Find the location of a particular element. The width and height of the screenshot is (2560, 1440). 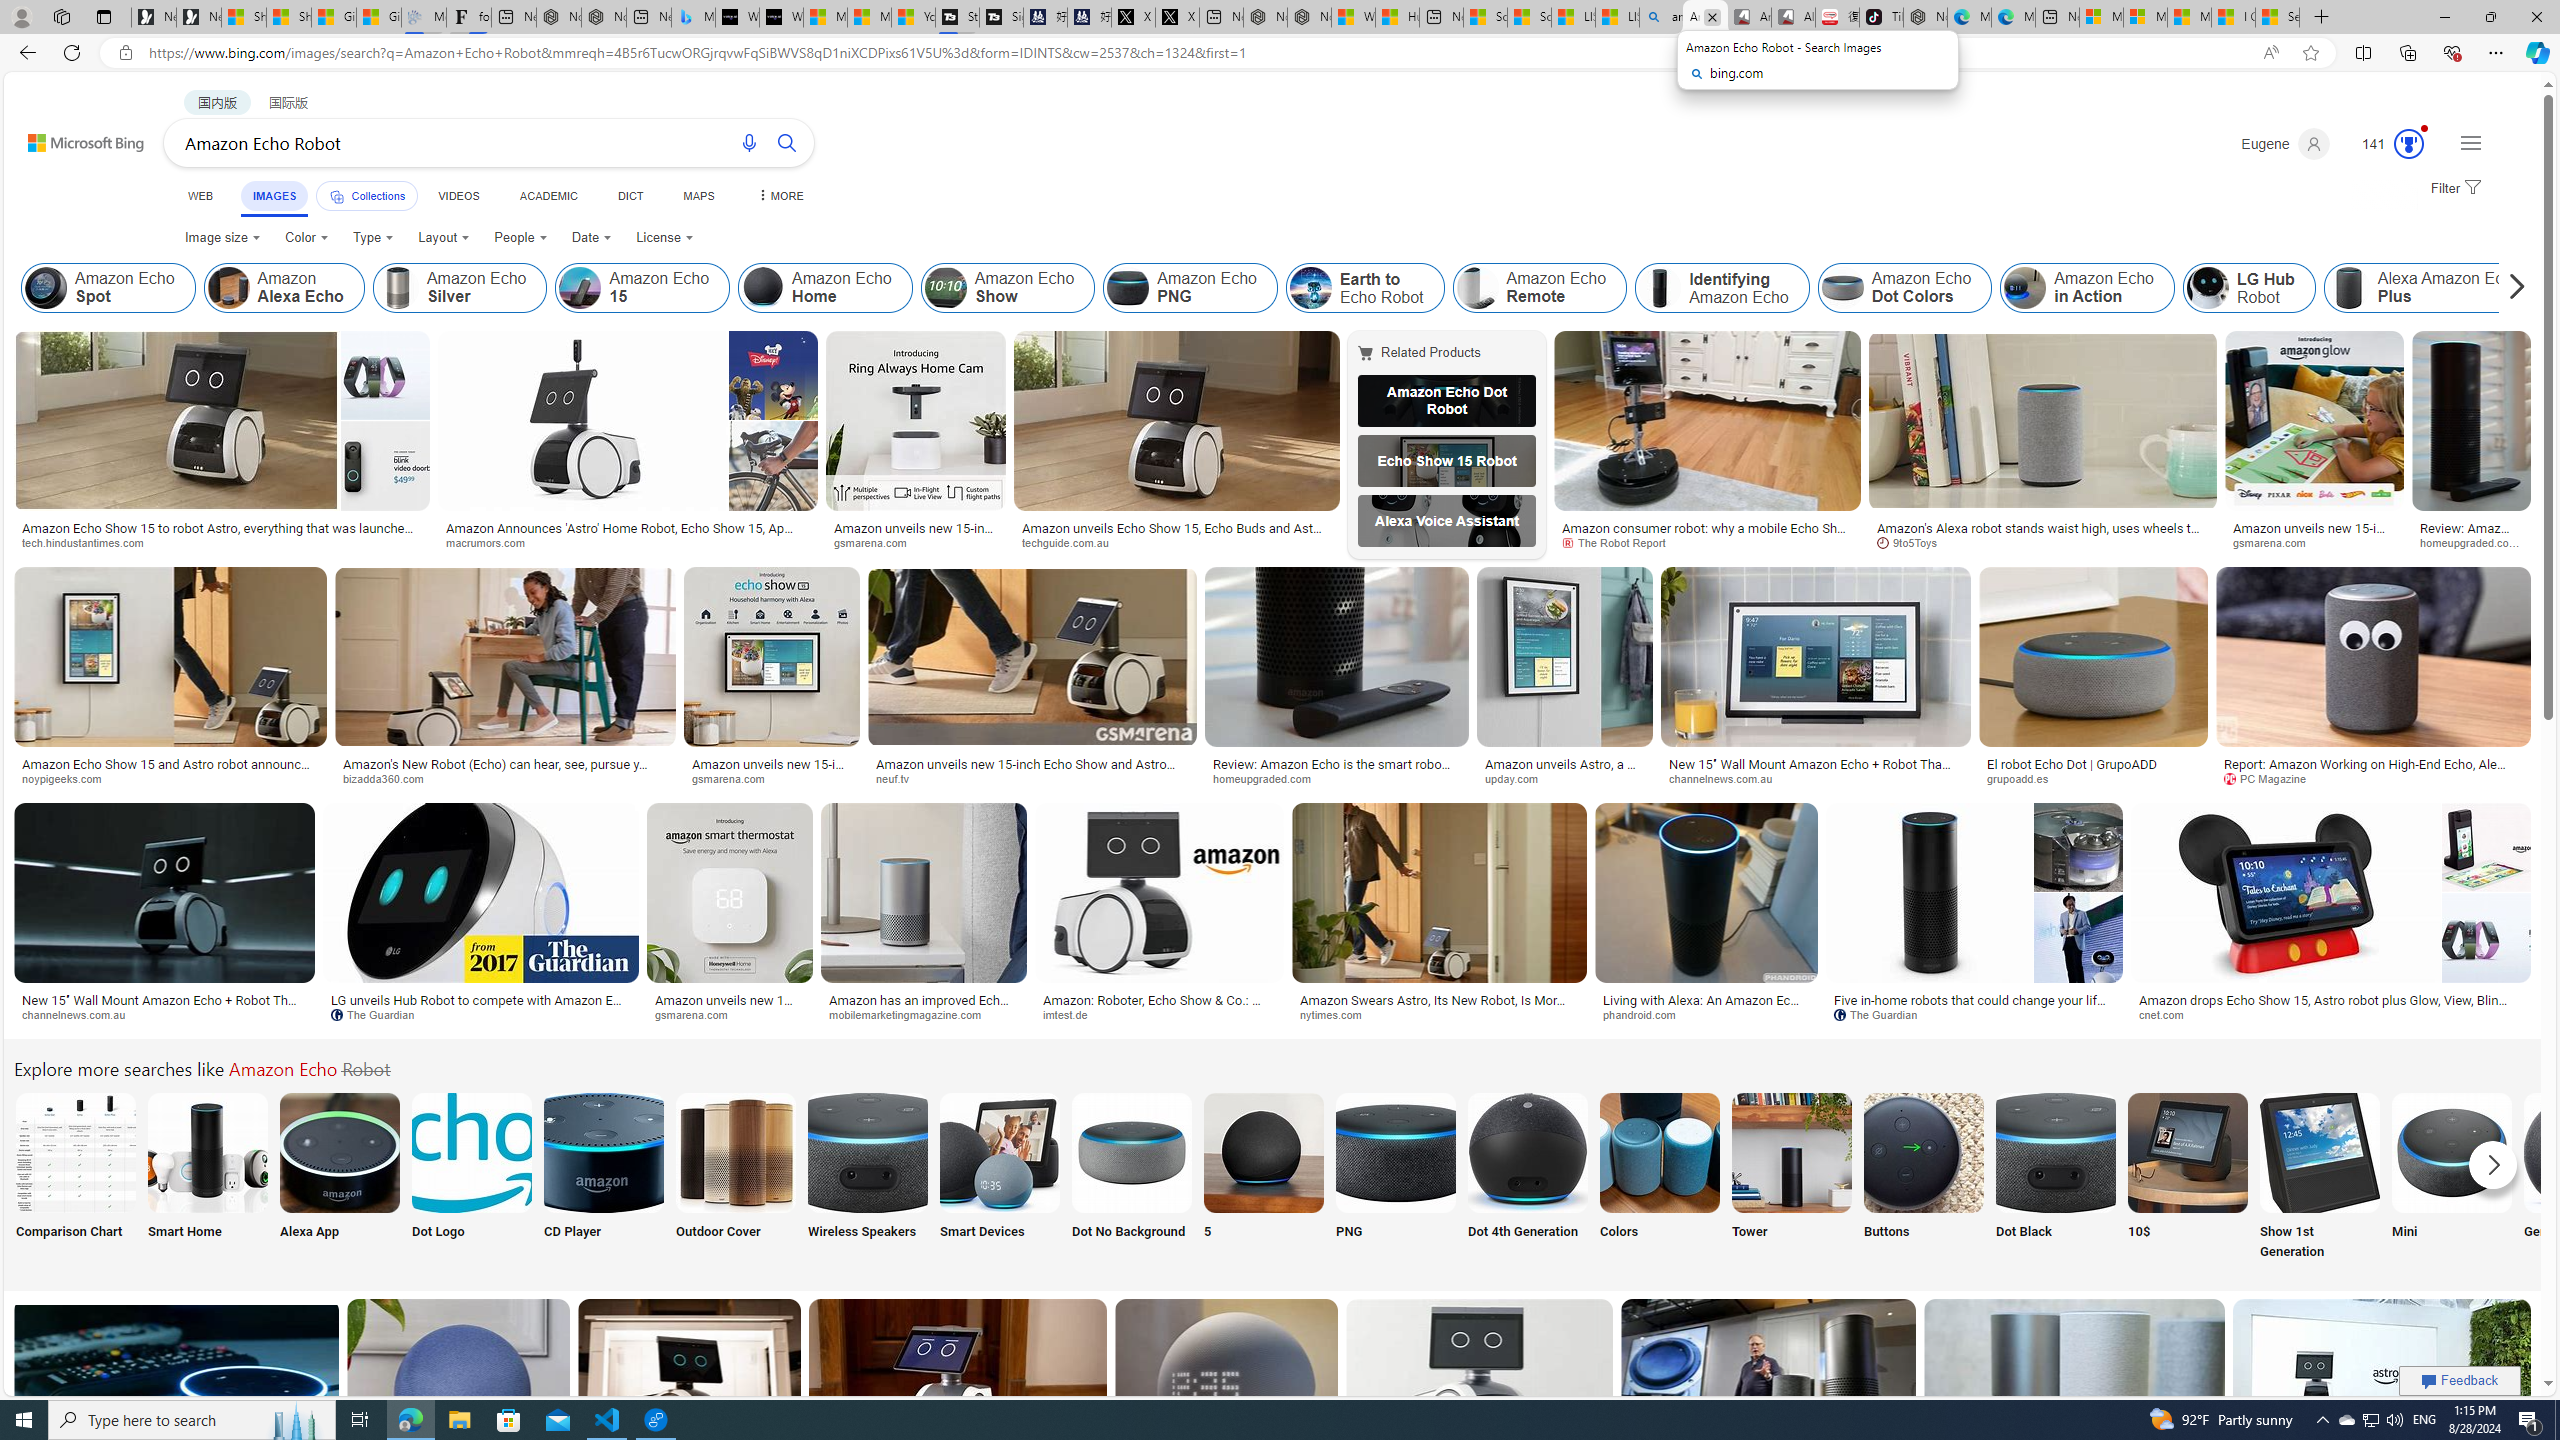

LG Hub Robot is located at coordinates (2208, 288).